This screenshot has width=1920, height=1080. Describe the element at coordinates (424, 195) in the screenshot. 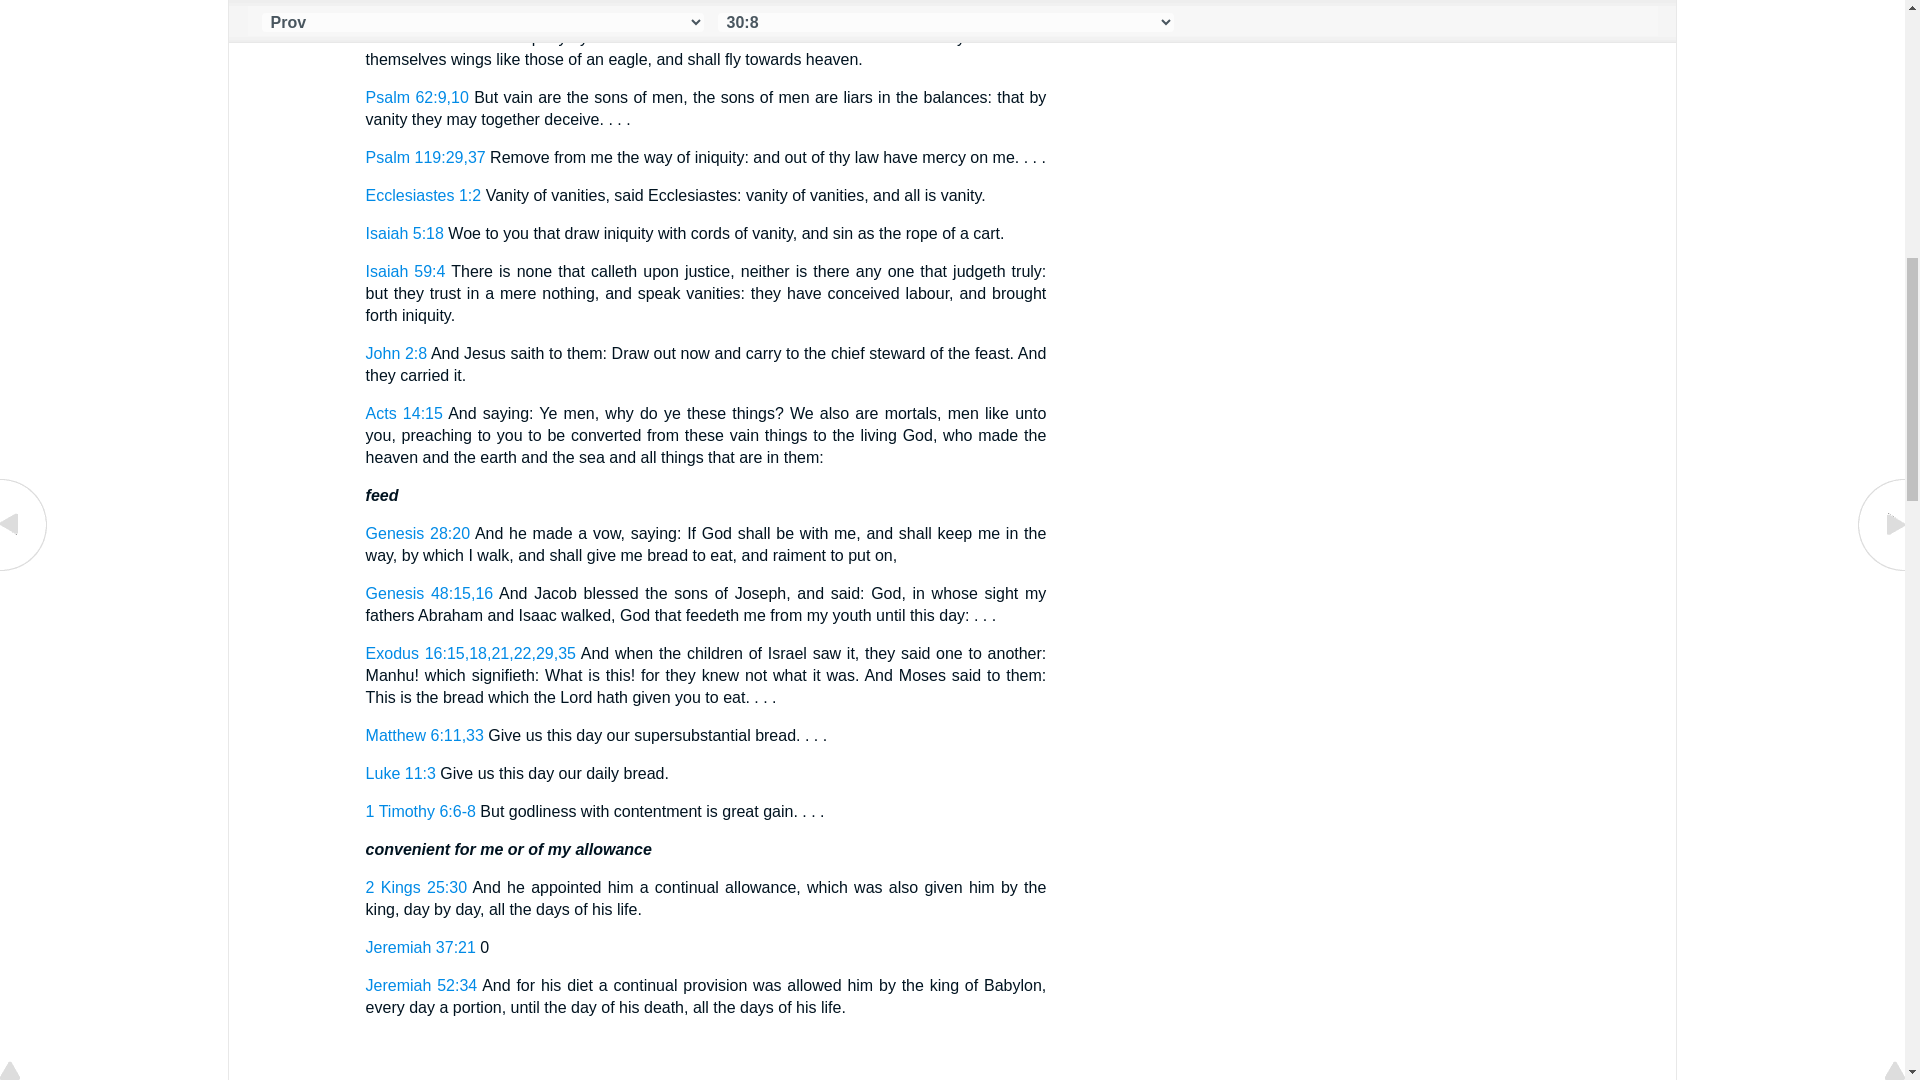

I see `Ecclesiastes 1:2` at that location.